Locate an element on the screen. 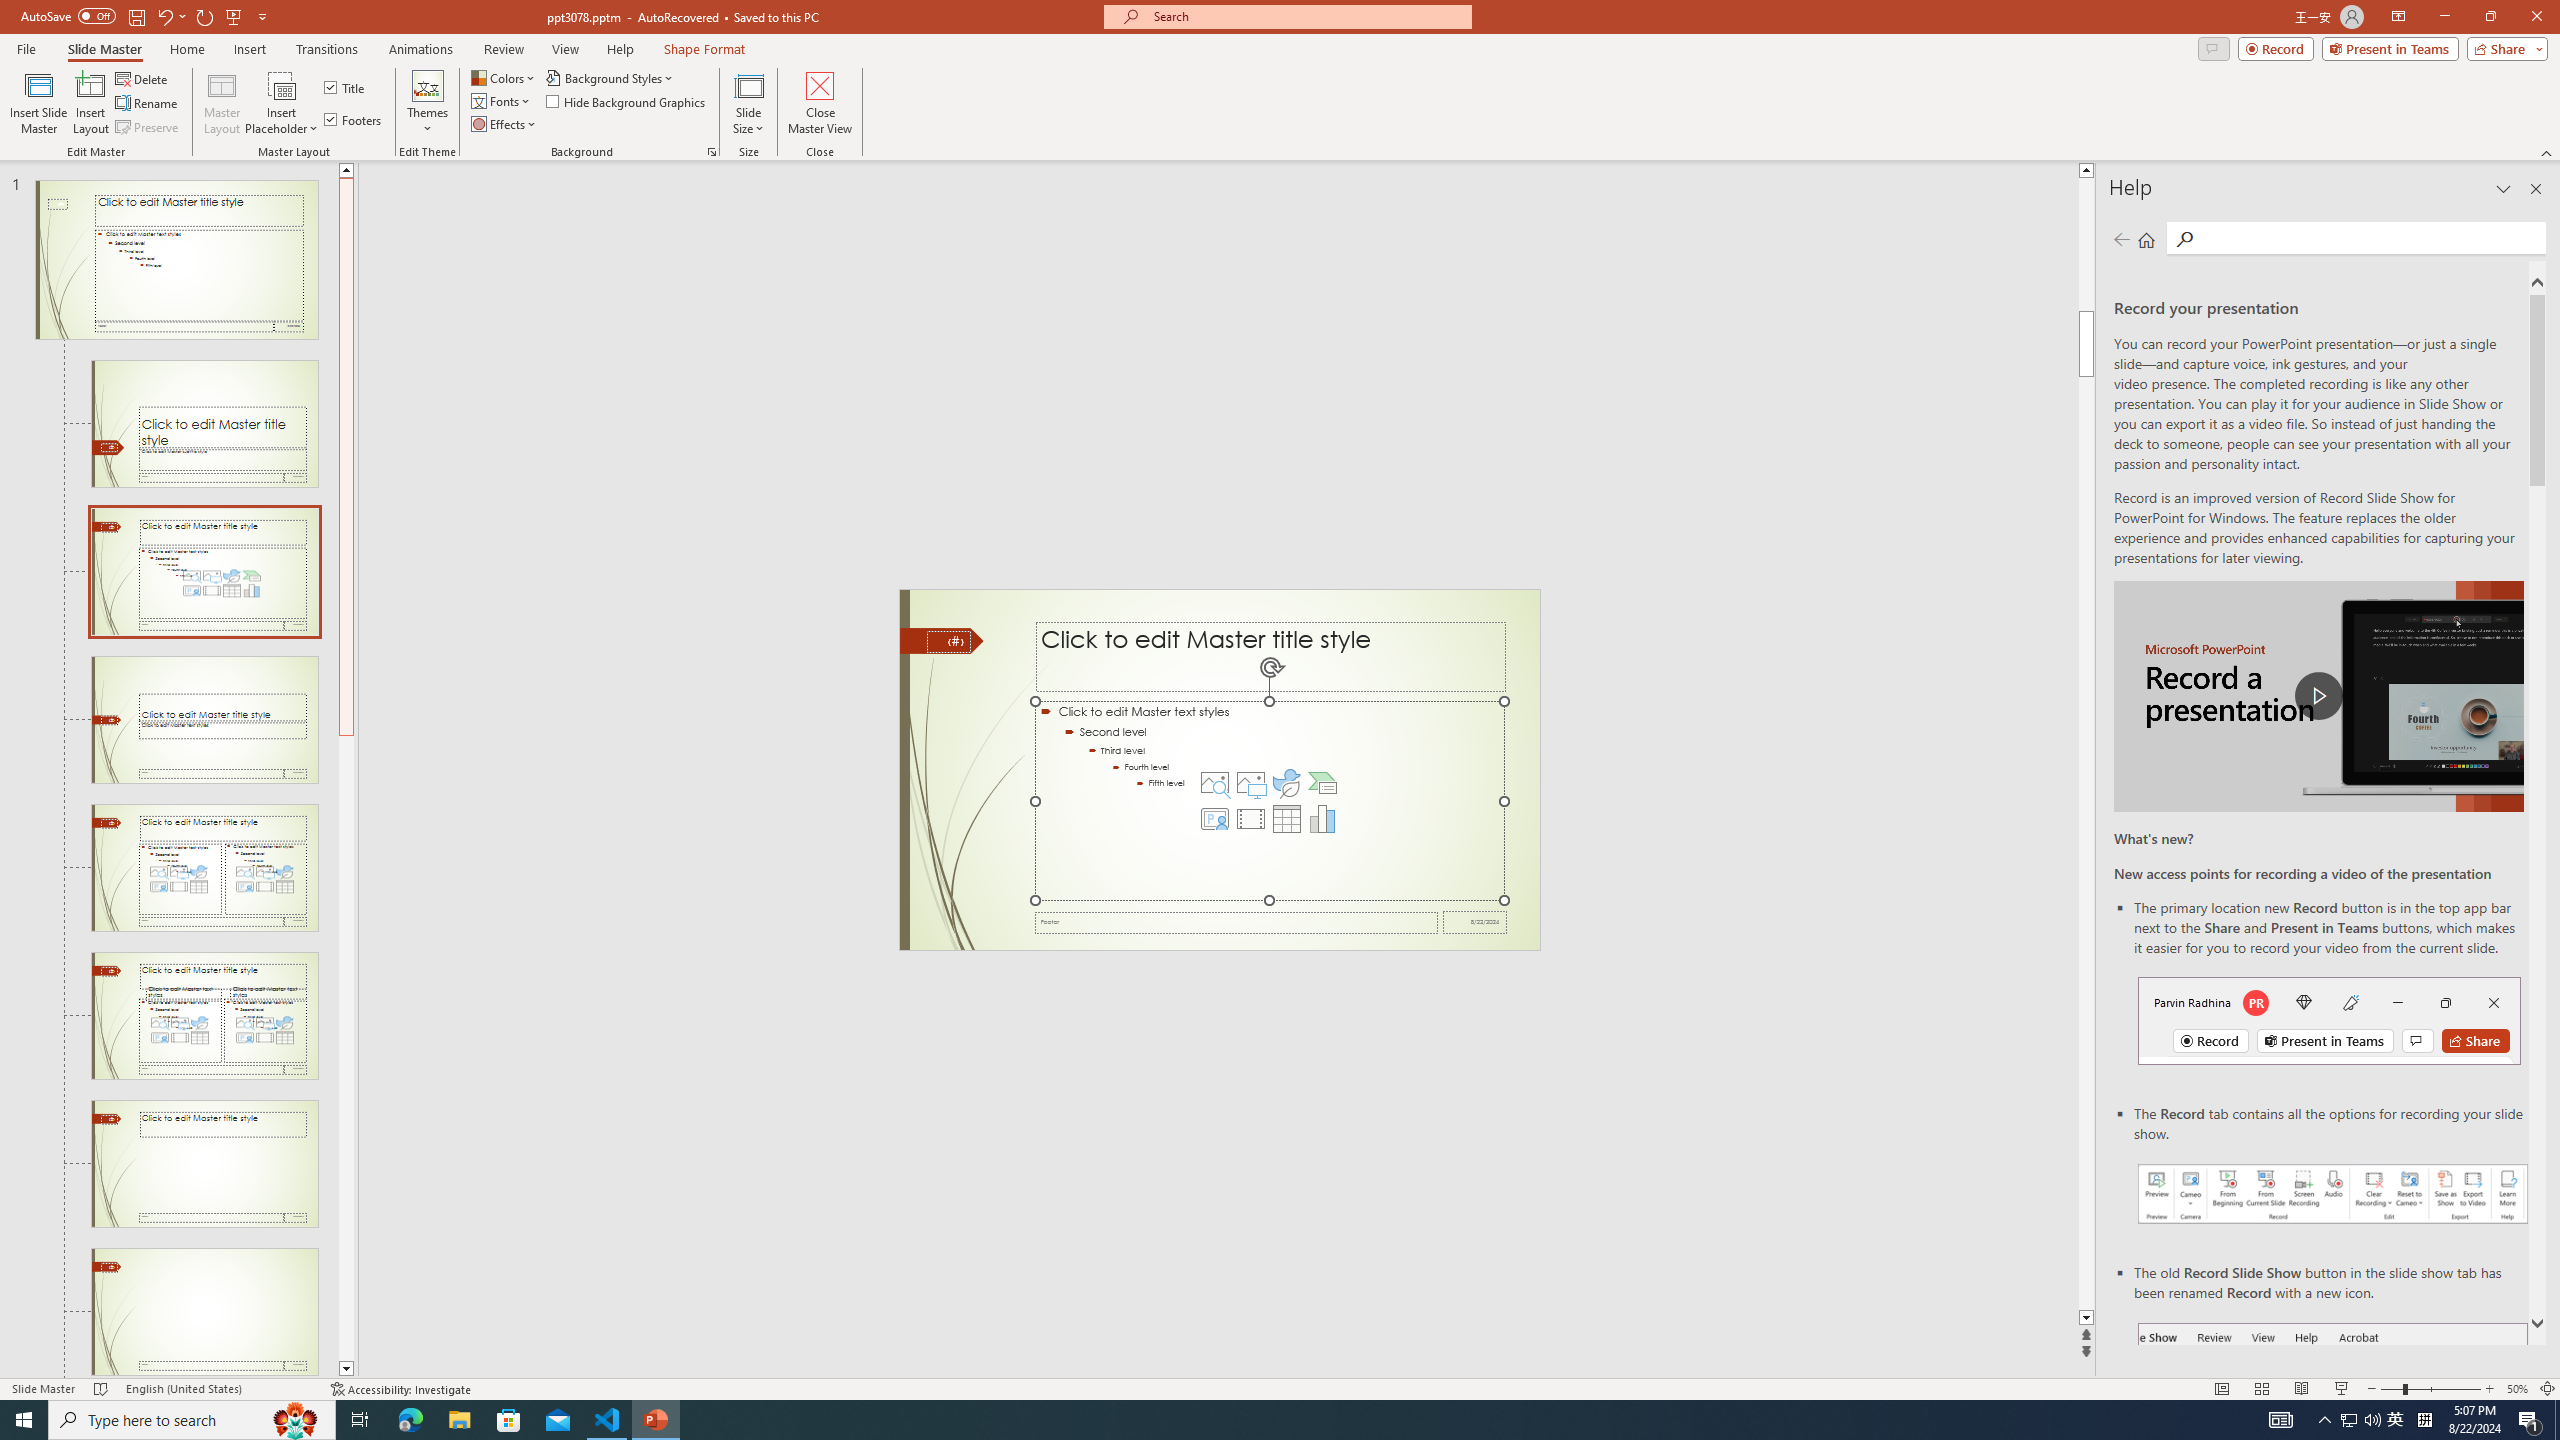  Slide Master is located at coordinates (104, 49).